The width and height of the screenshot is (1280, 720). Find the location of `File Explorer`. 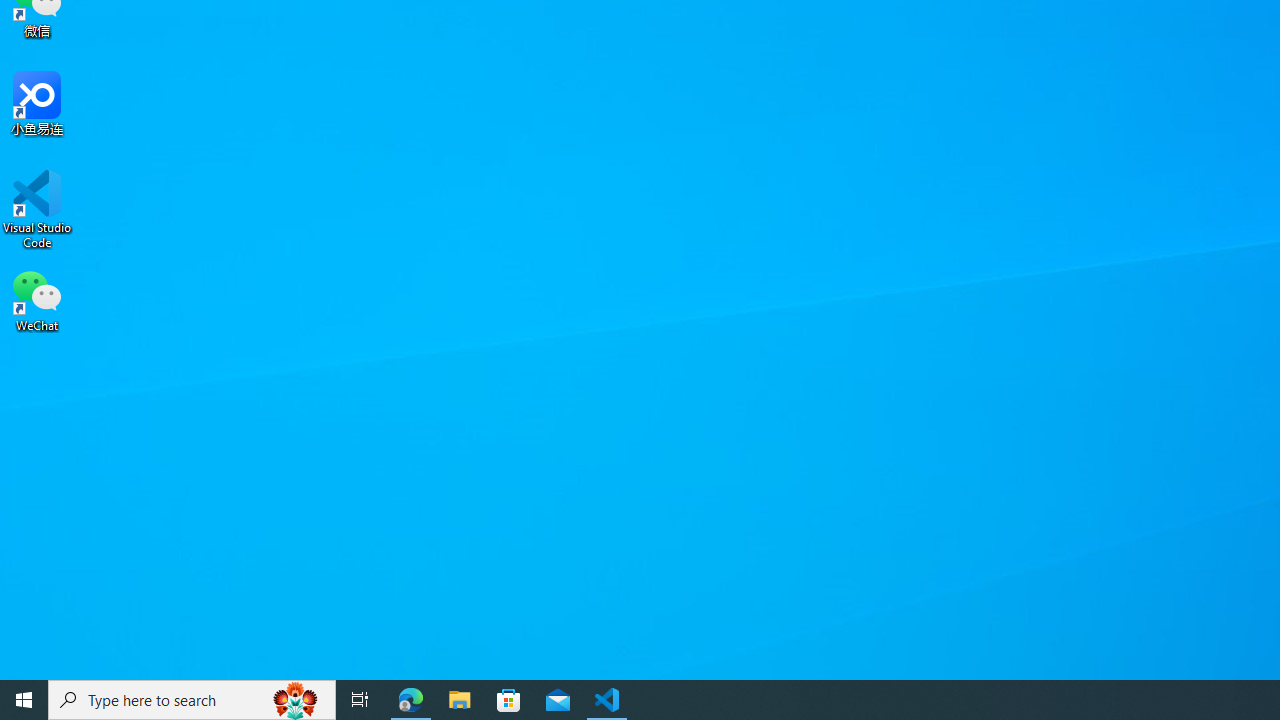

File Explorer is located at coordinates (460, 700).